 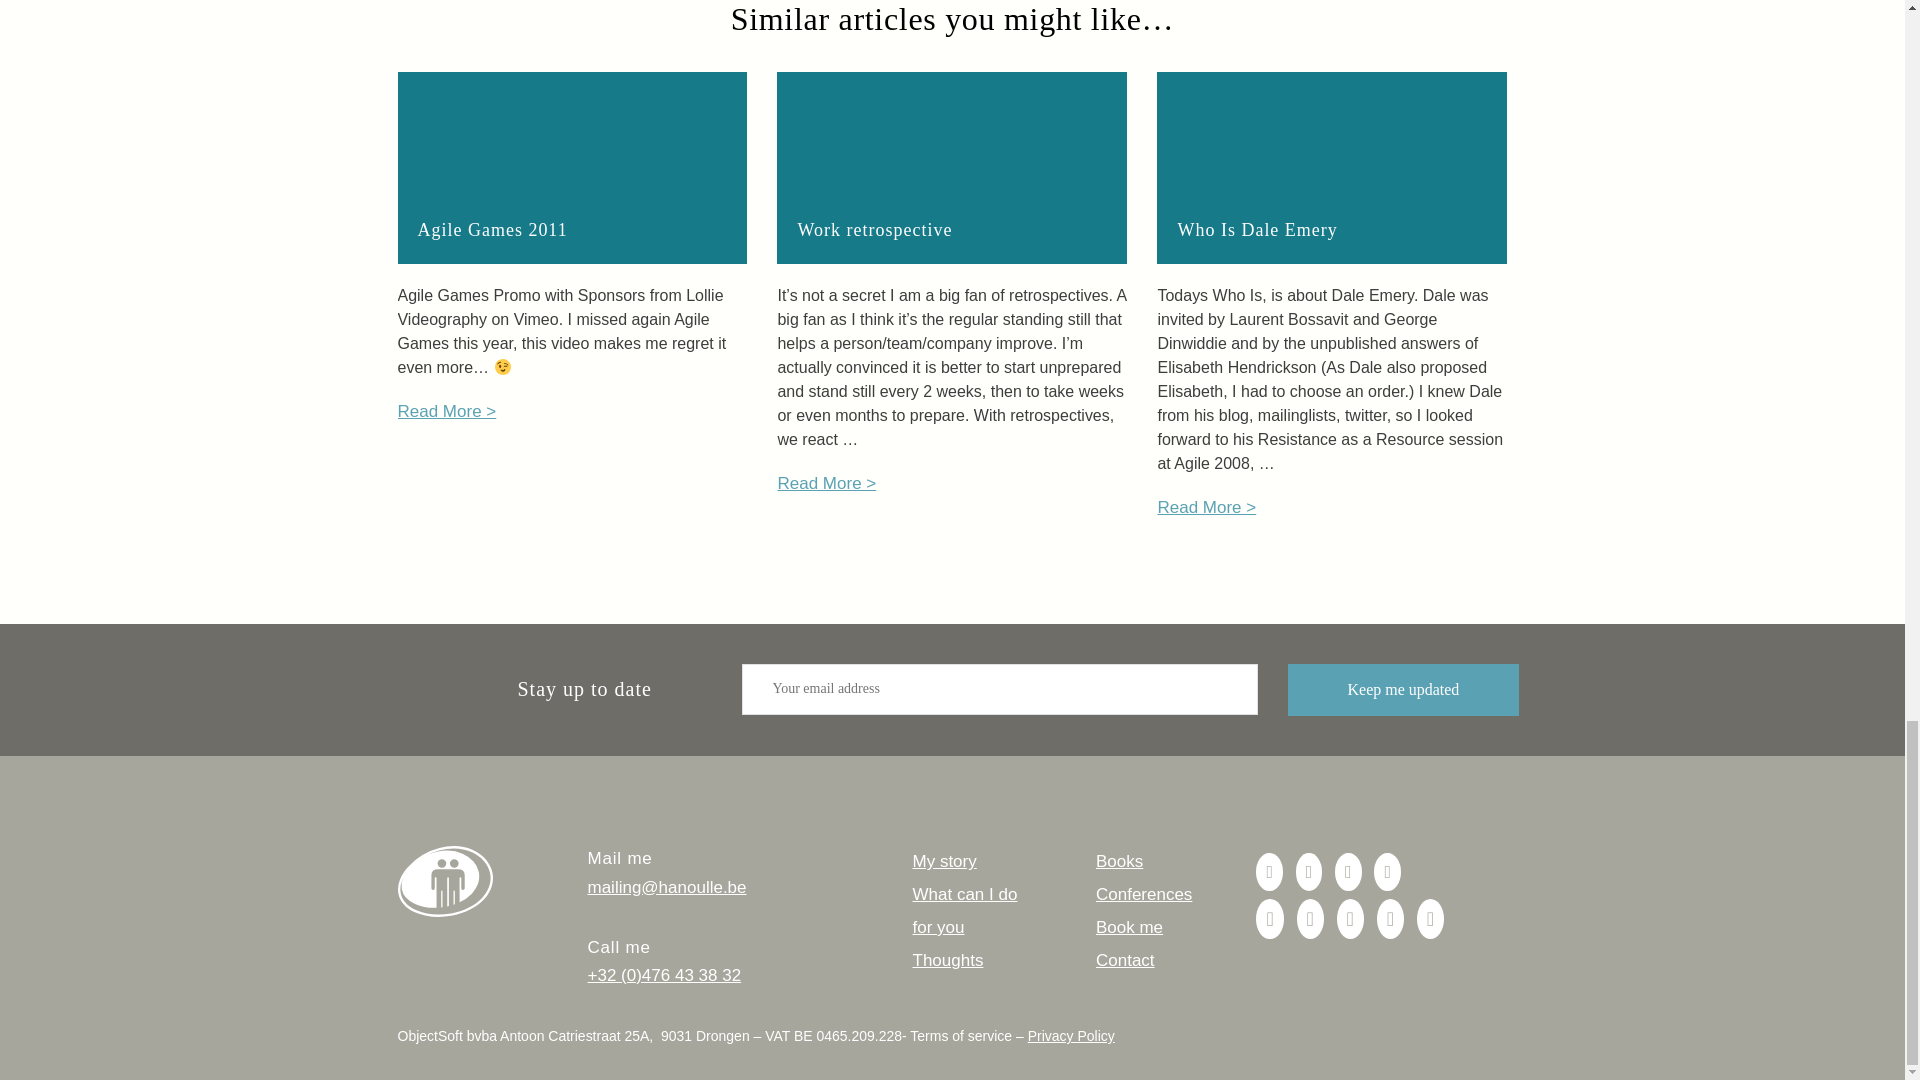 What do you see at coordinates (1130, 928) in the screenshot?
I see `Book me` at bounding box center [1130, 928].